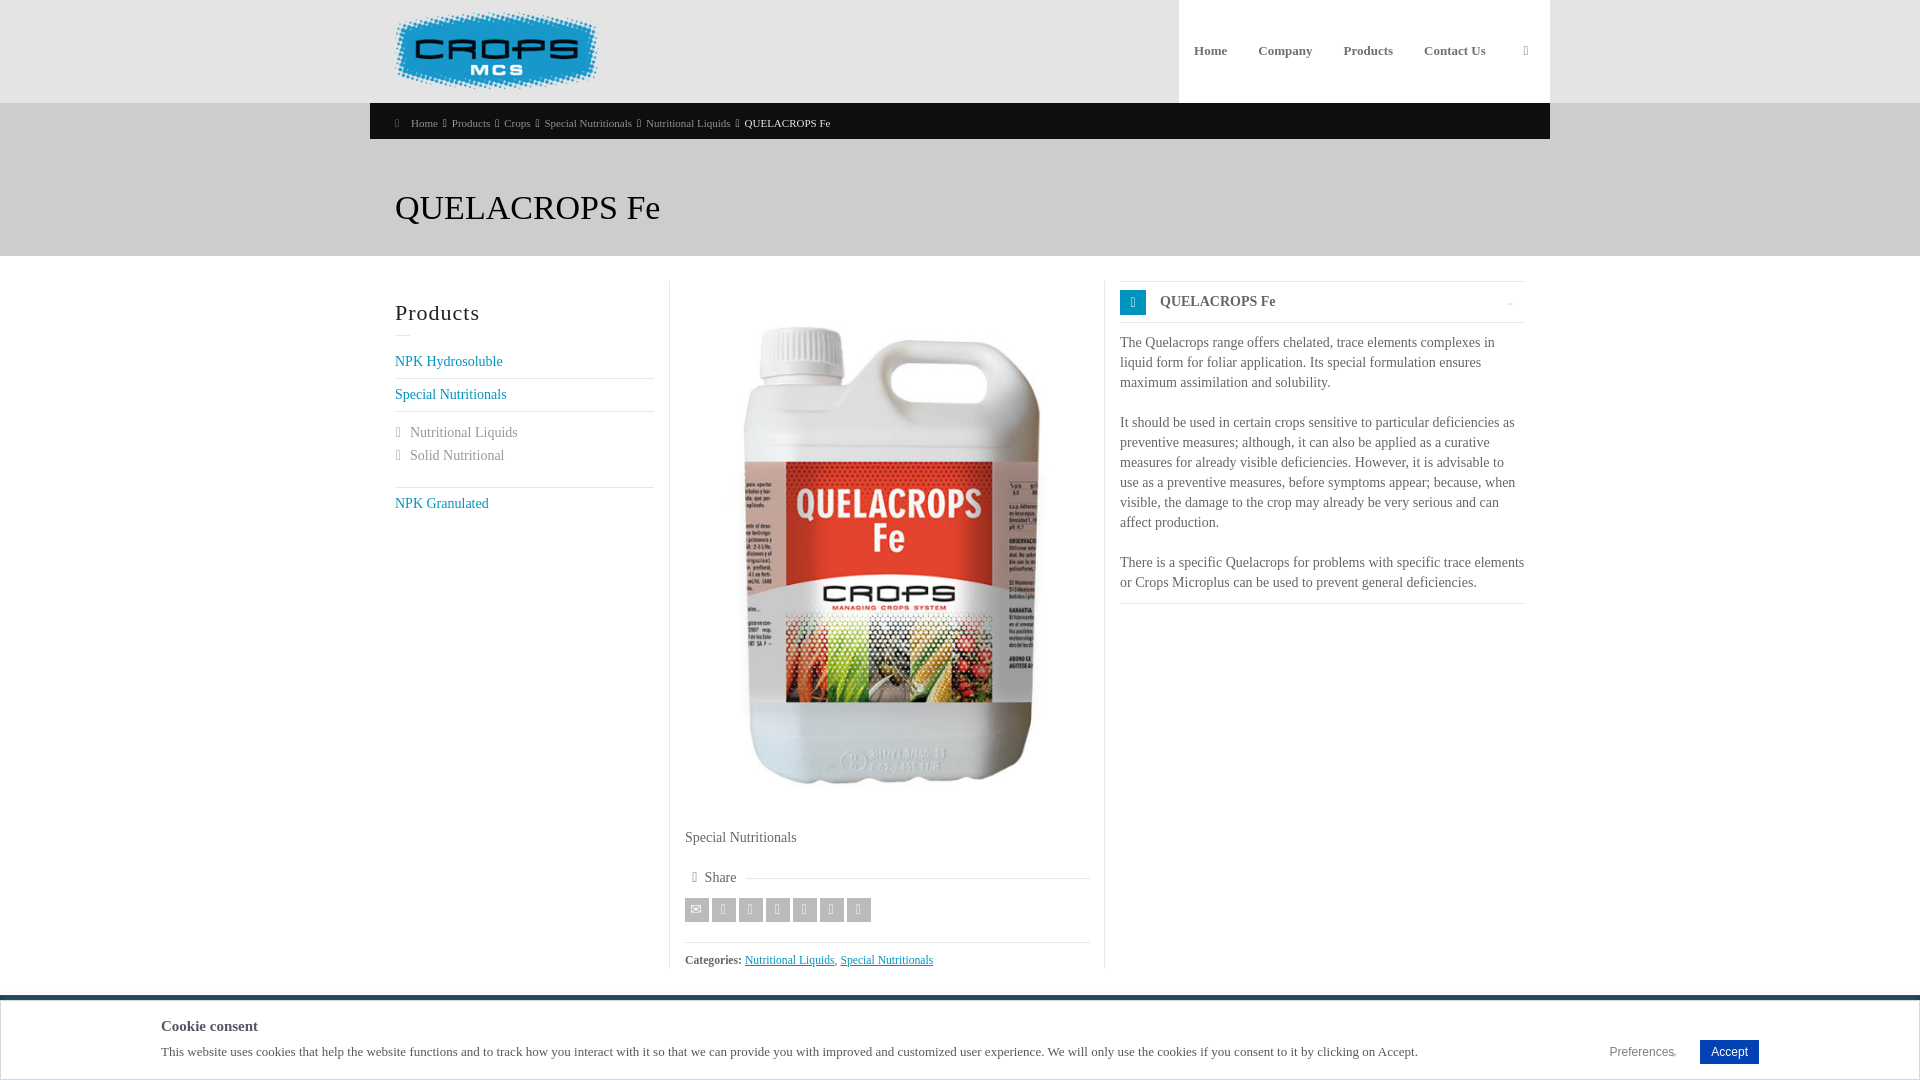 This screenshot has width=1920, height=1080. What do you see at coordinates (457, 456) in the screenshot?
I see `Solid Nutritional` at bounding box center [457, 456].